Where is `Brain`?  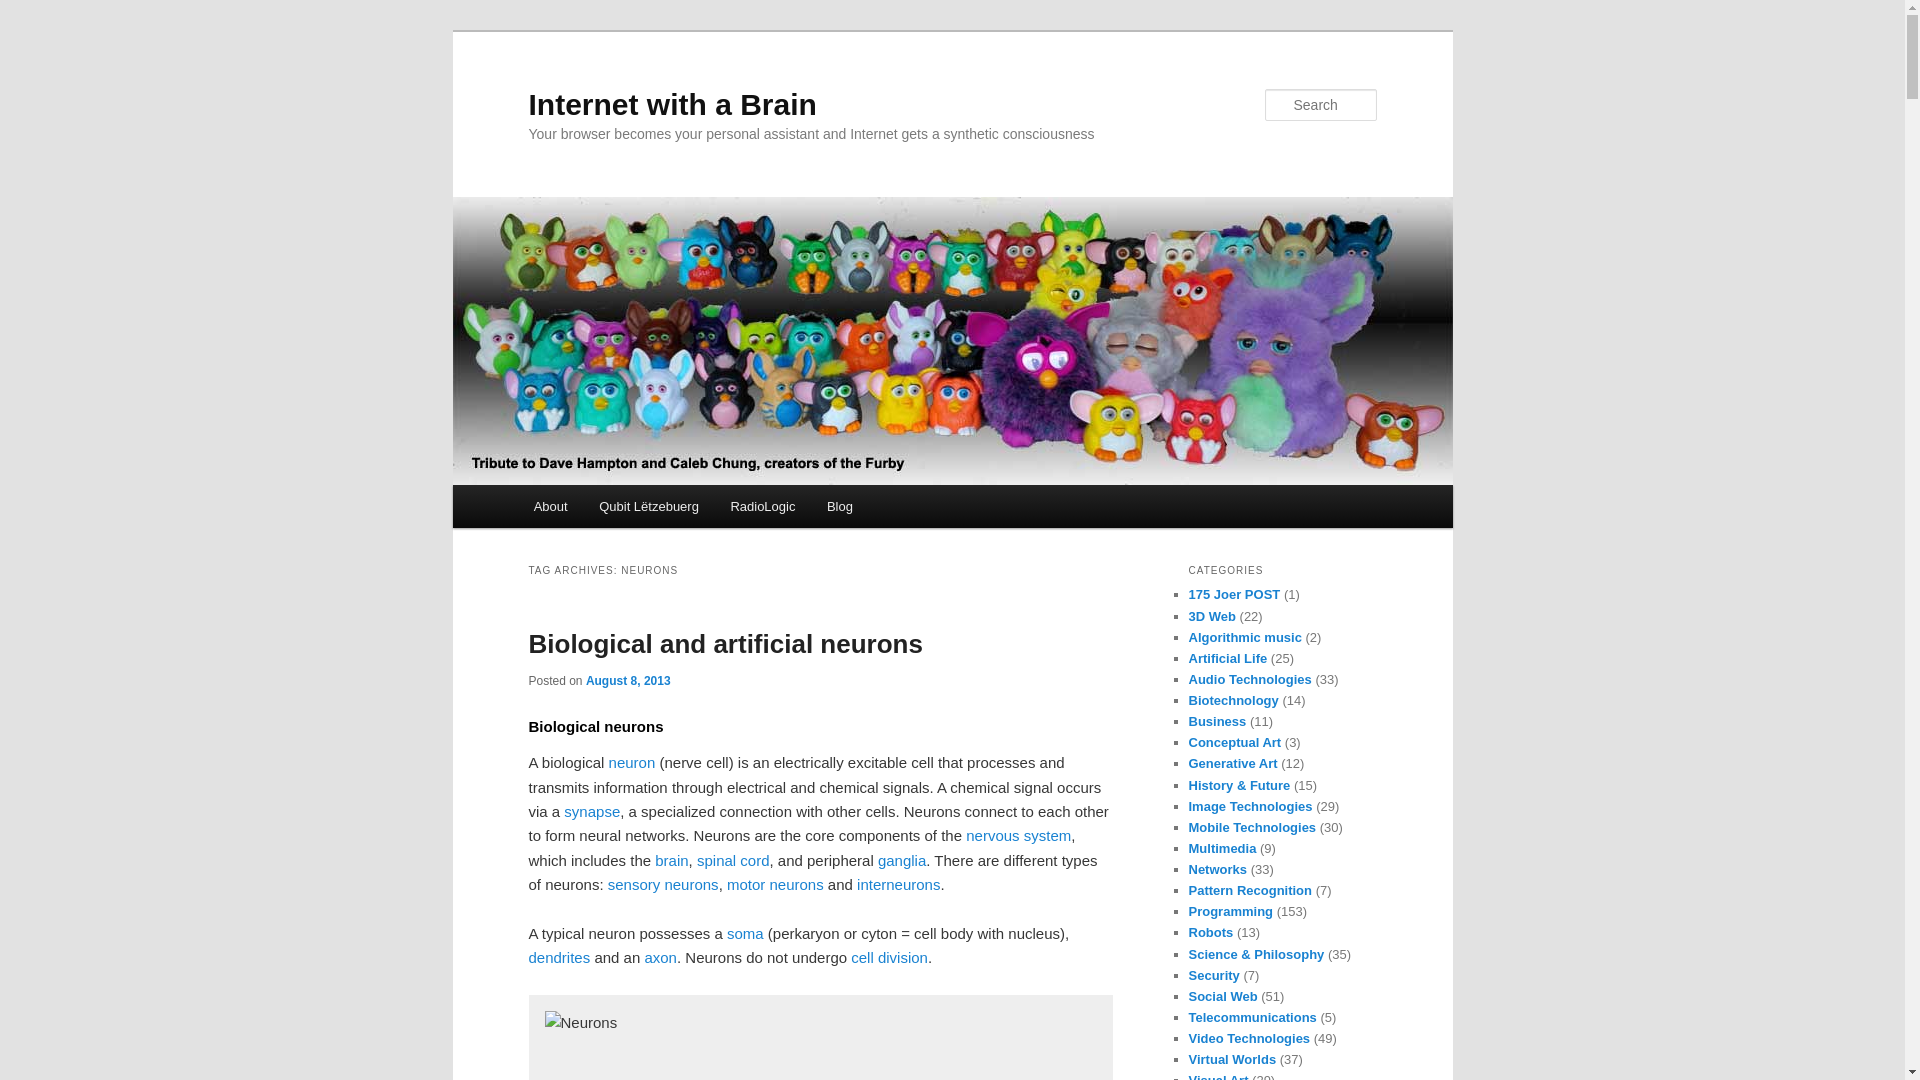 Brain is located at coordinates (670, 860).